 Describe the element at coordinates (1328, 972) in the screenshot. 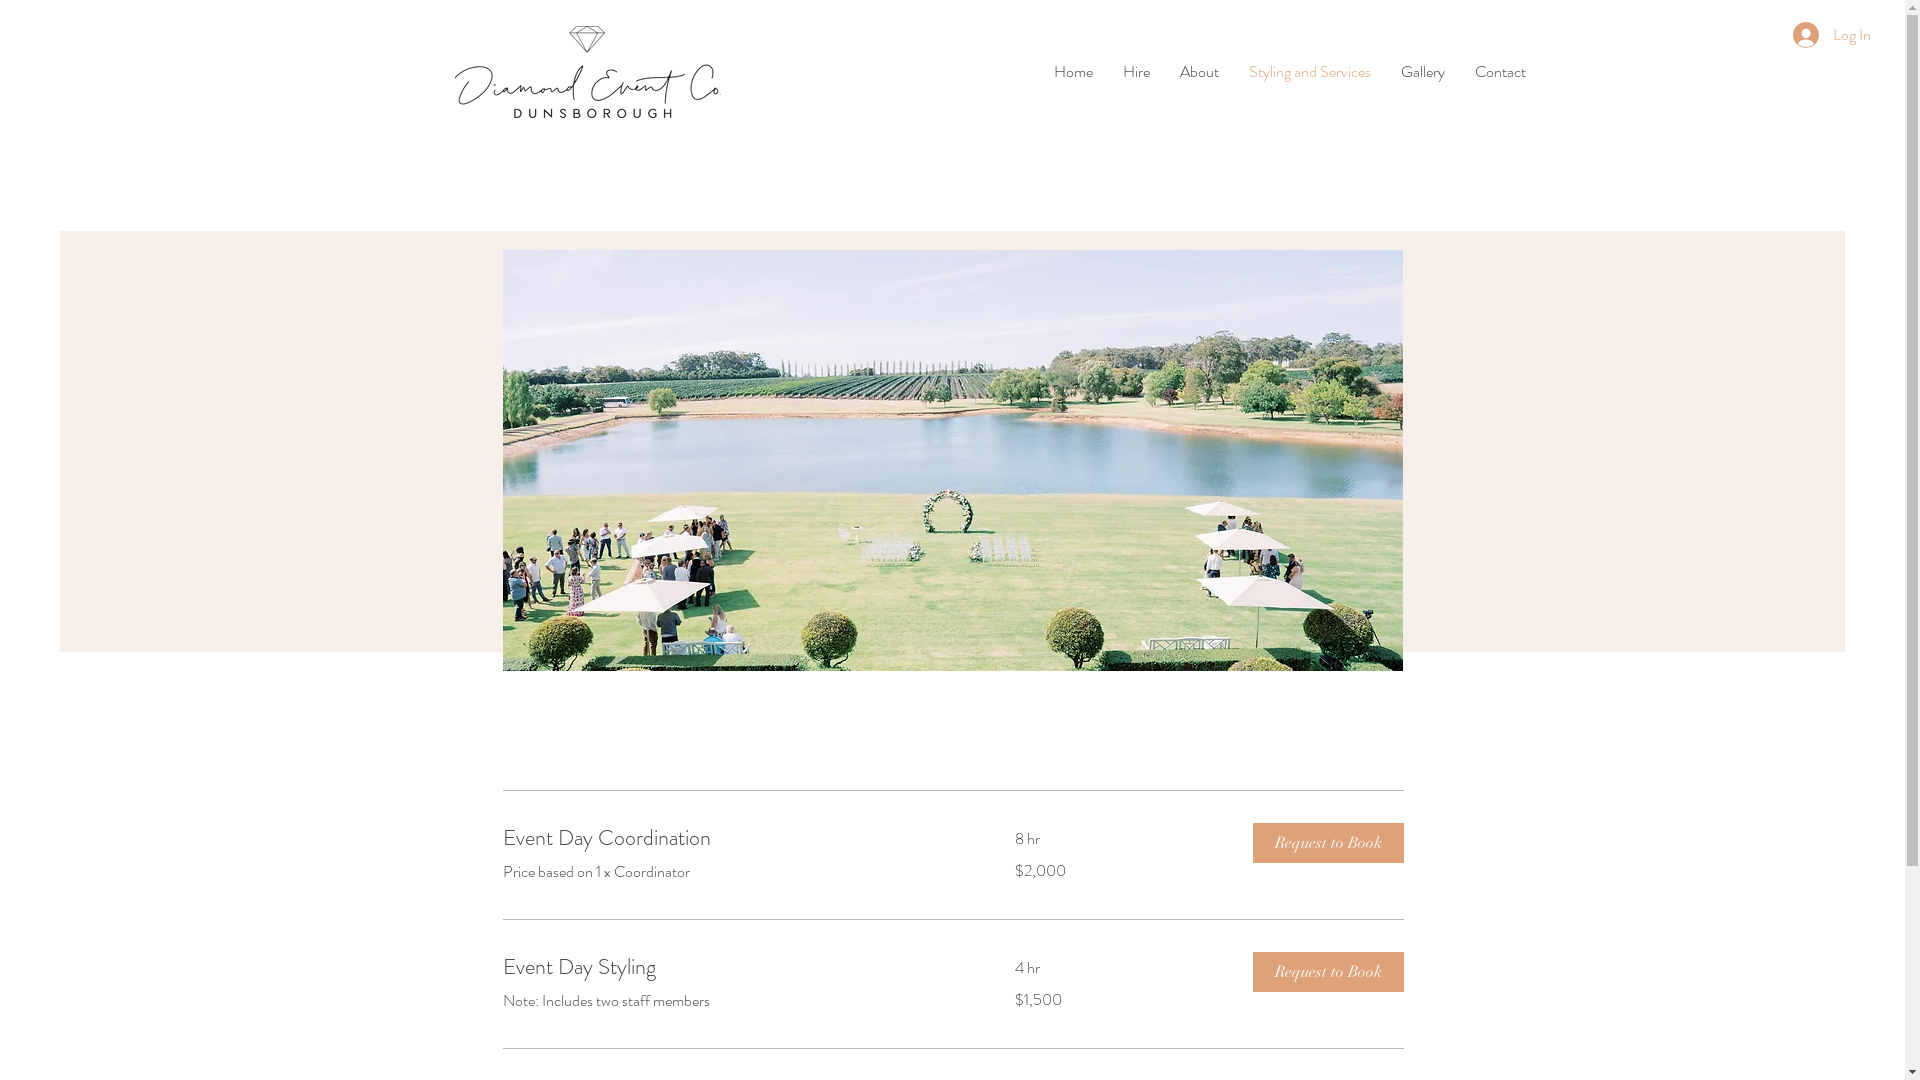

I see `Request to Book` at that location.